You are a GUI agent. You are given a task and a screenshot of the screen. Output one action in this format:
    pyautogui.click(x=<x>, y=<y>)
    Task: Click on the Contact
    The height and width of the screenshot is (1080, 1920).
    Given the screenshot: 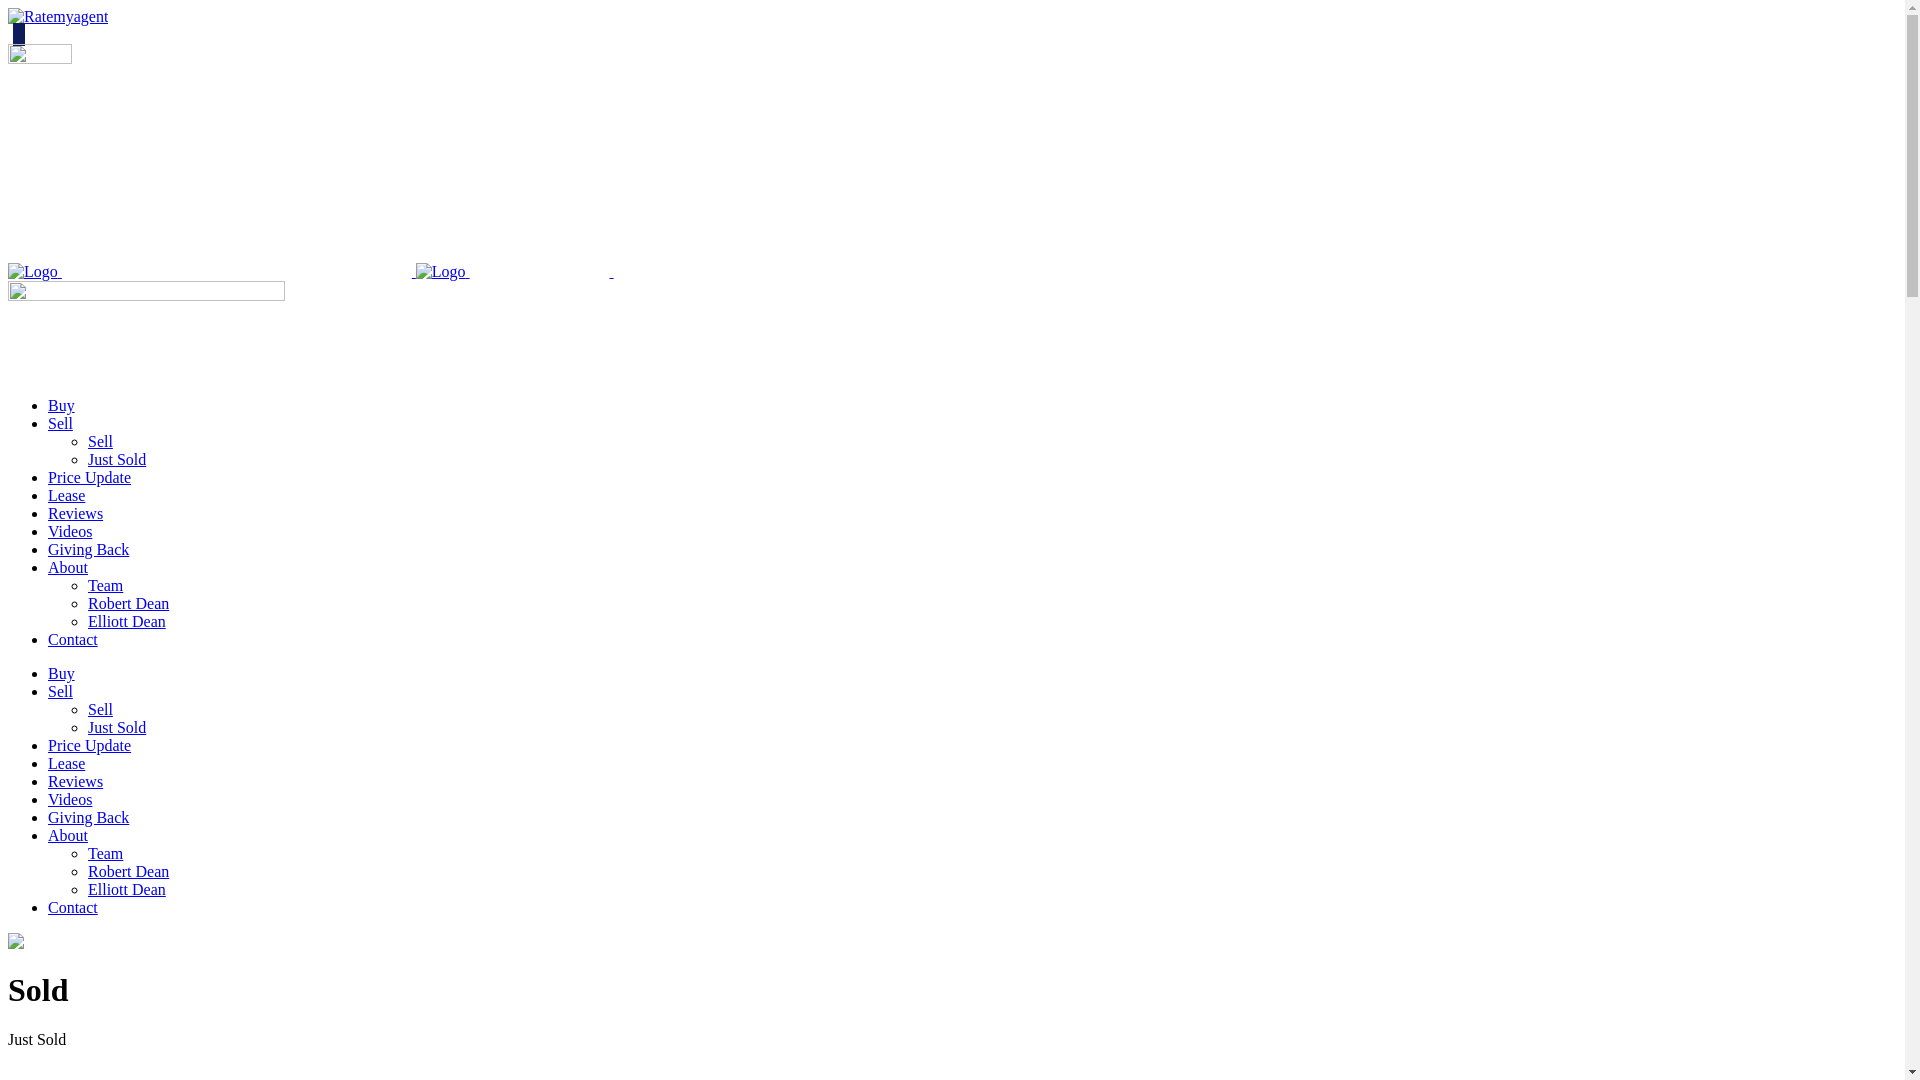 What is the action you would take?
    pyautogui.click(x=73, y=640)
    